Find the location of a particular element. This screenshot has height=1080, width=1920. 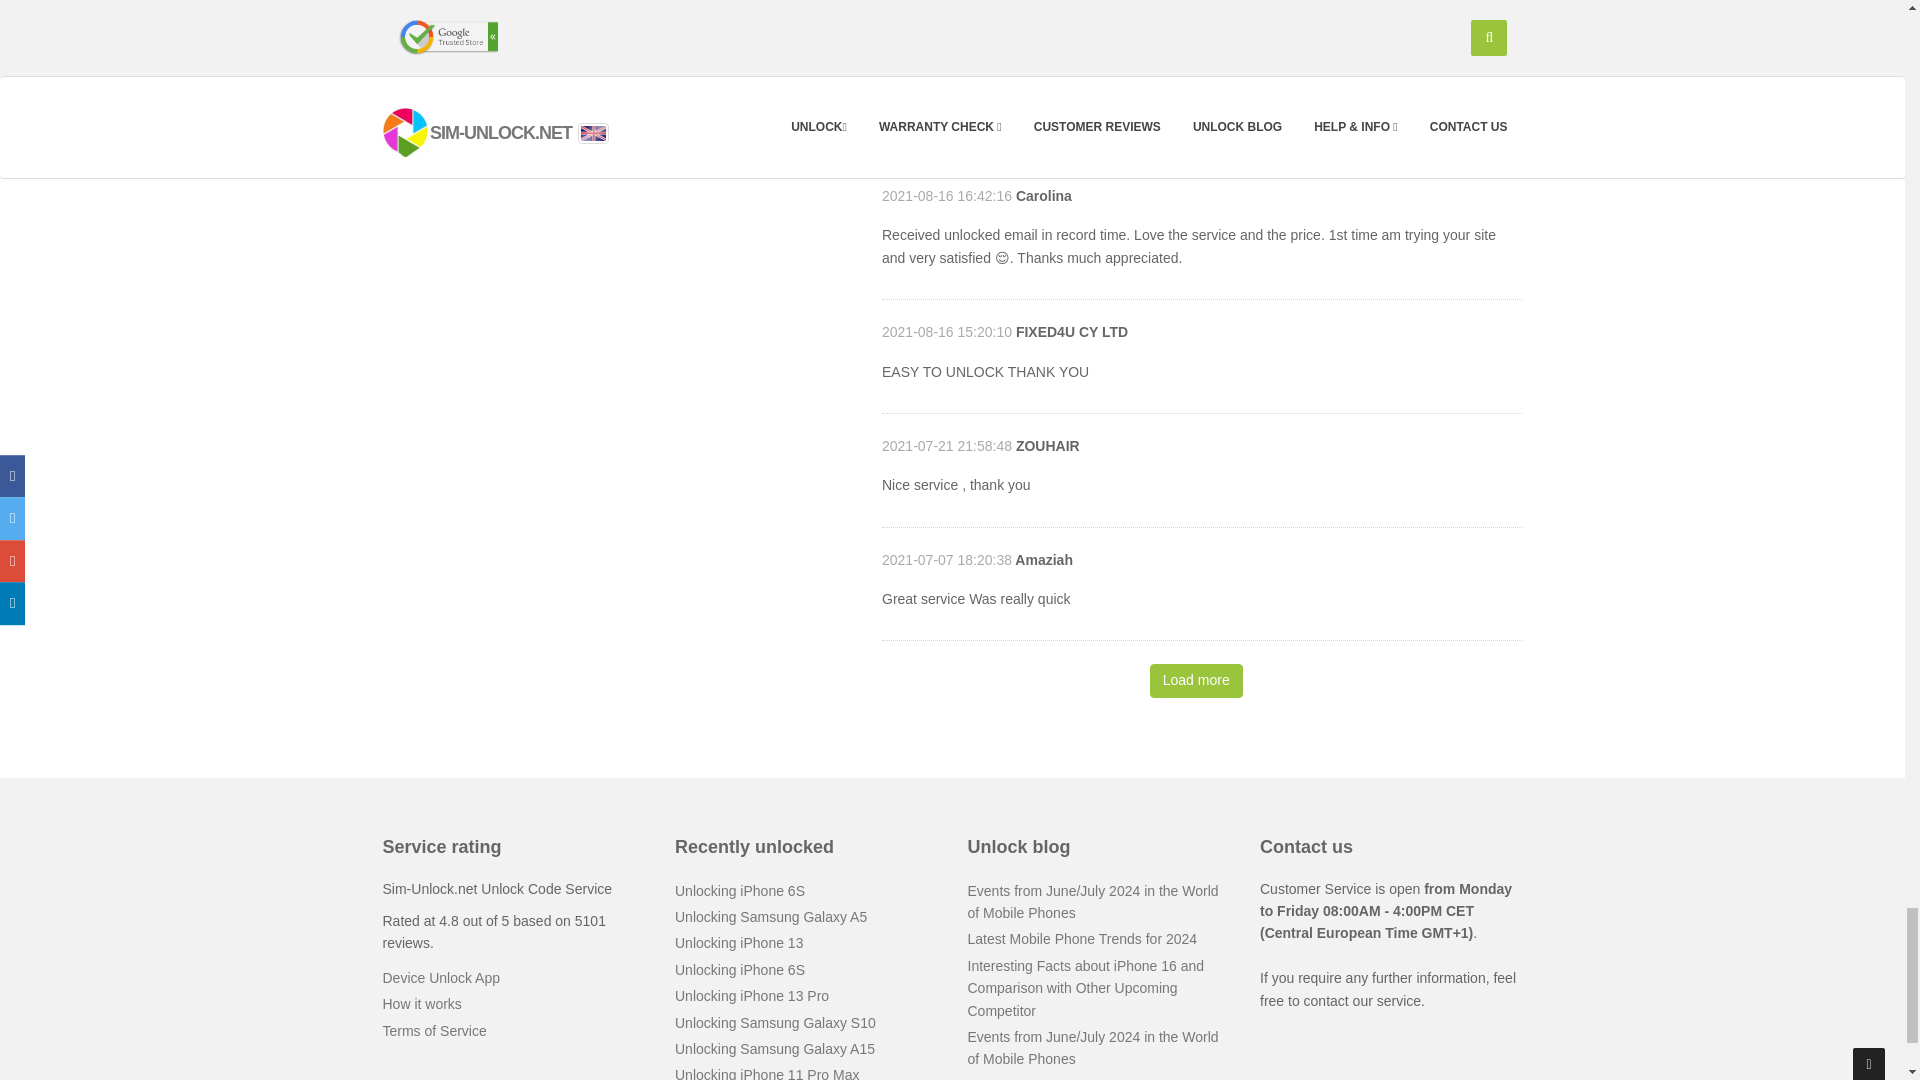

Unlocking iPhone 6S is located at coordinates (740, 970).